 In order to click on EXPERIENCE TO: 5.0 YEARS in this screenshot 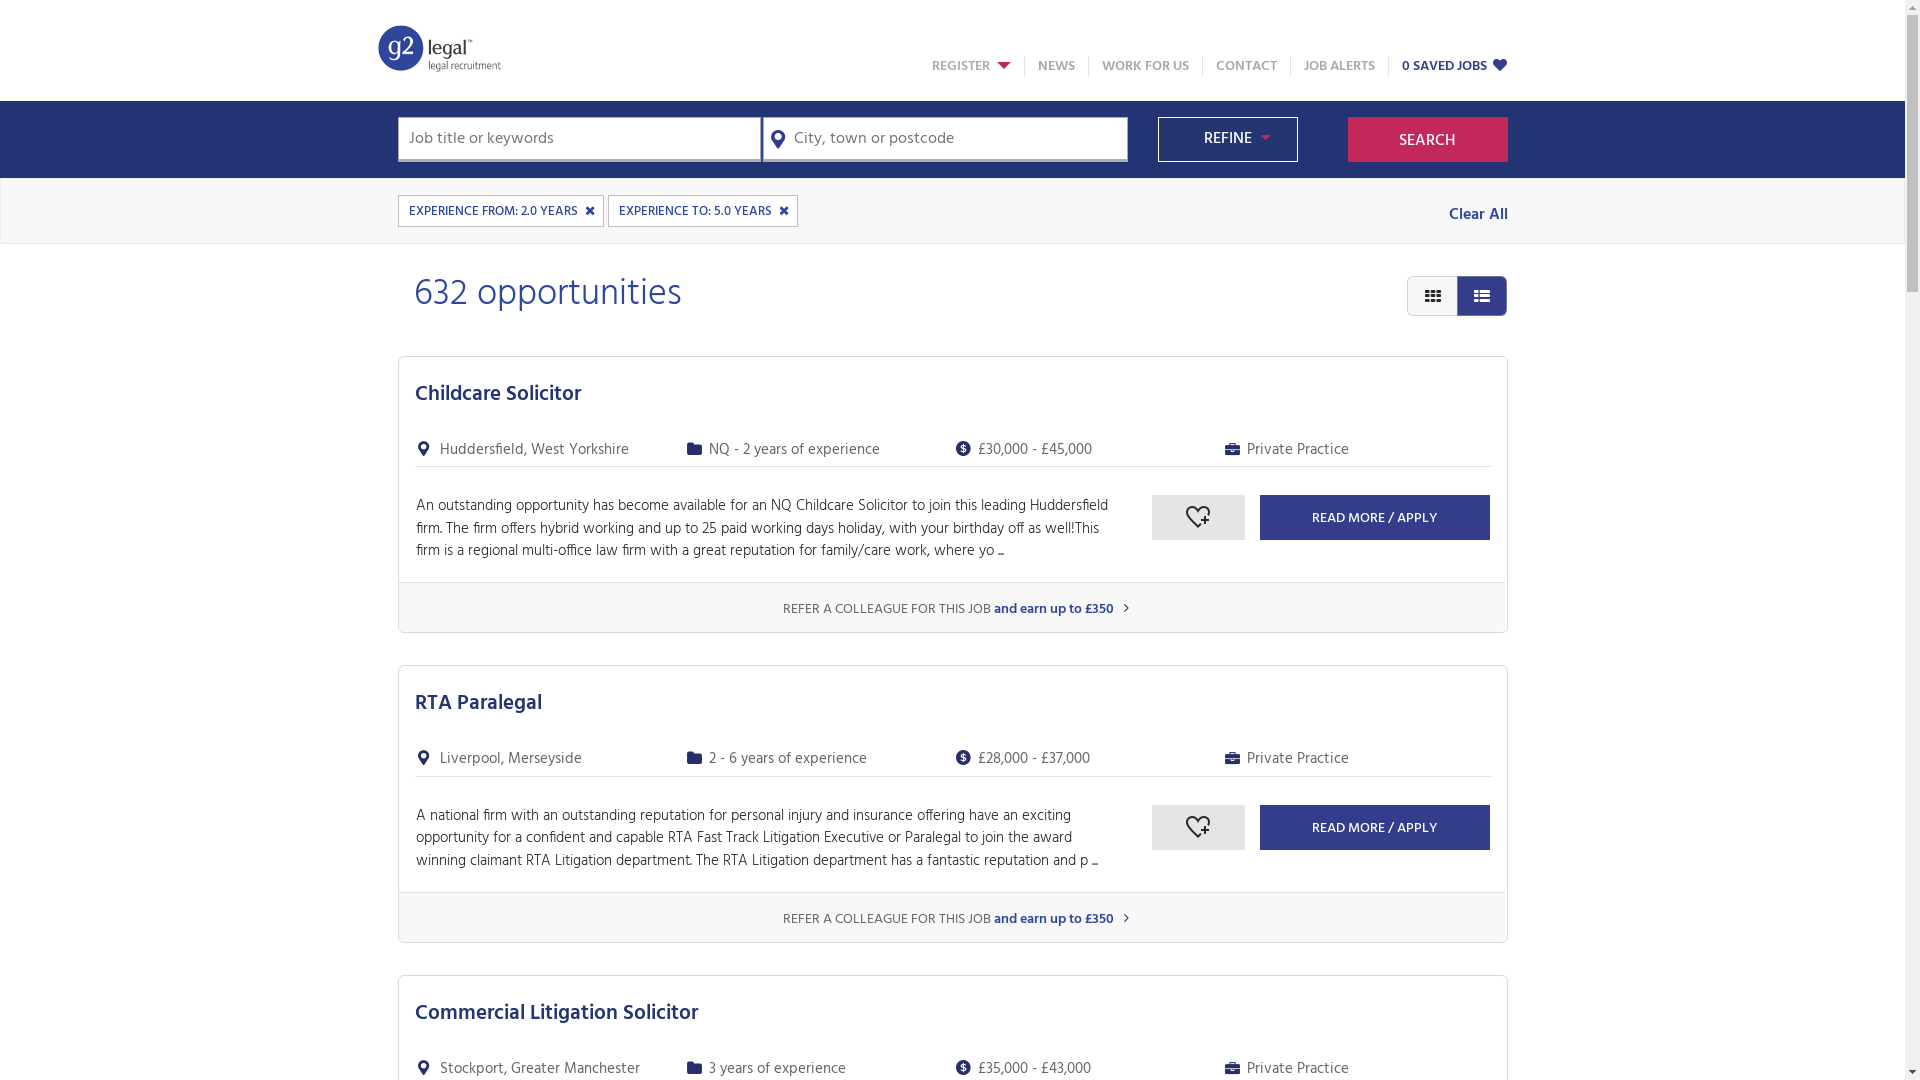, I will do `click(703, 211)`.